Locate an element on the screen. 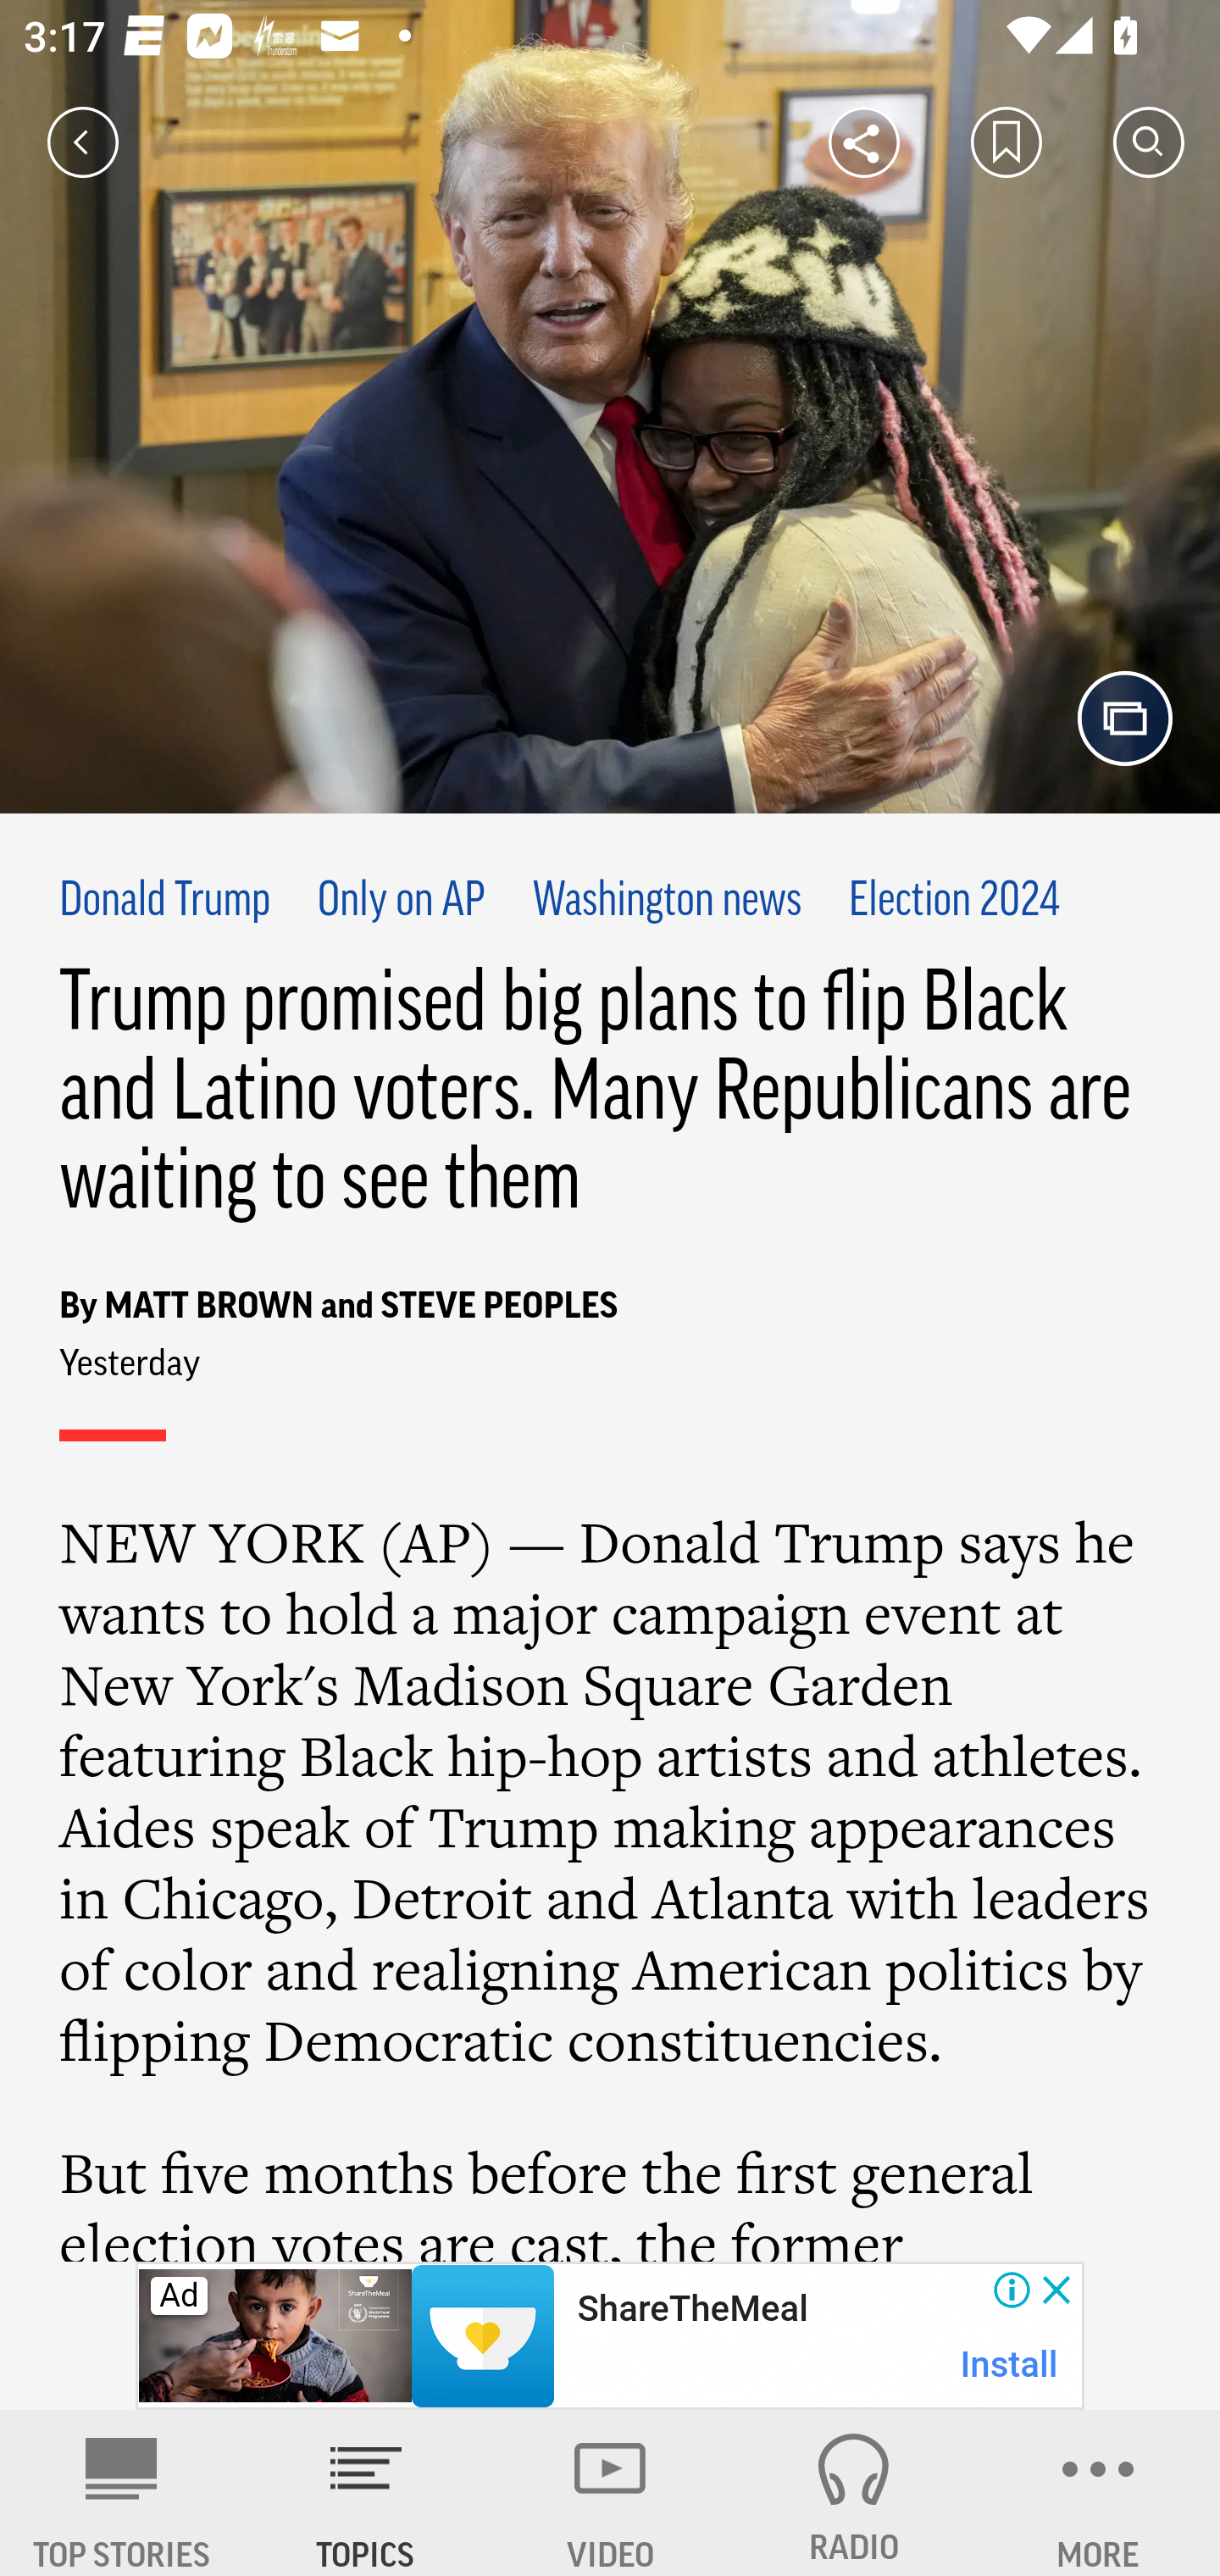 This screenshot has height=2576, width=1220. TOPICS is located at coordinates (366, 2493).